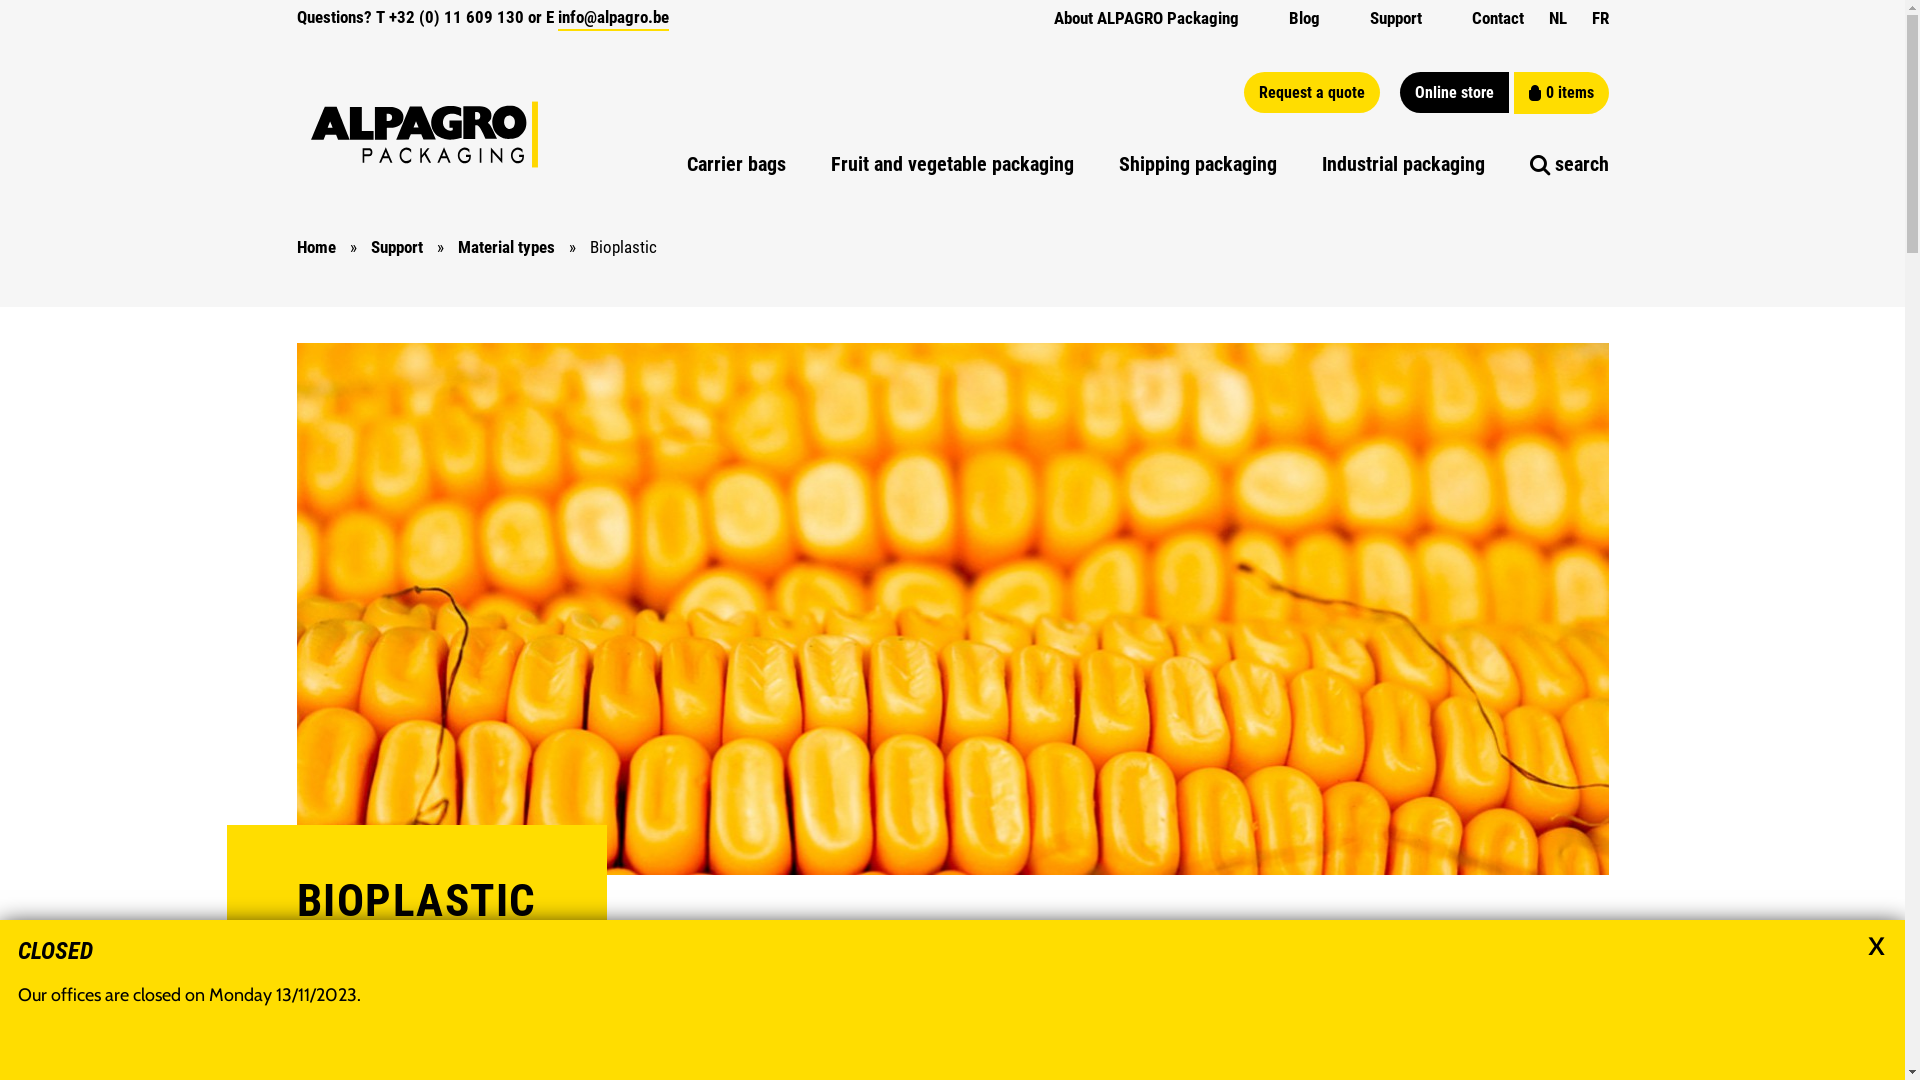 The height and width of the screenshot is (1080, 1920). What do you see at coordinates (1570, 164) in the screenshot?
I see `search` at bounding box center [1570, 164].